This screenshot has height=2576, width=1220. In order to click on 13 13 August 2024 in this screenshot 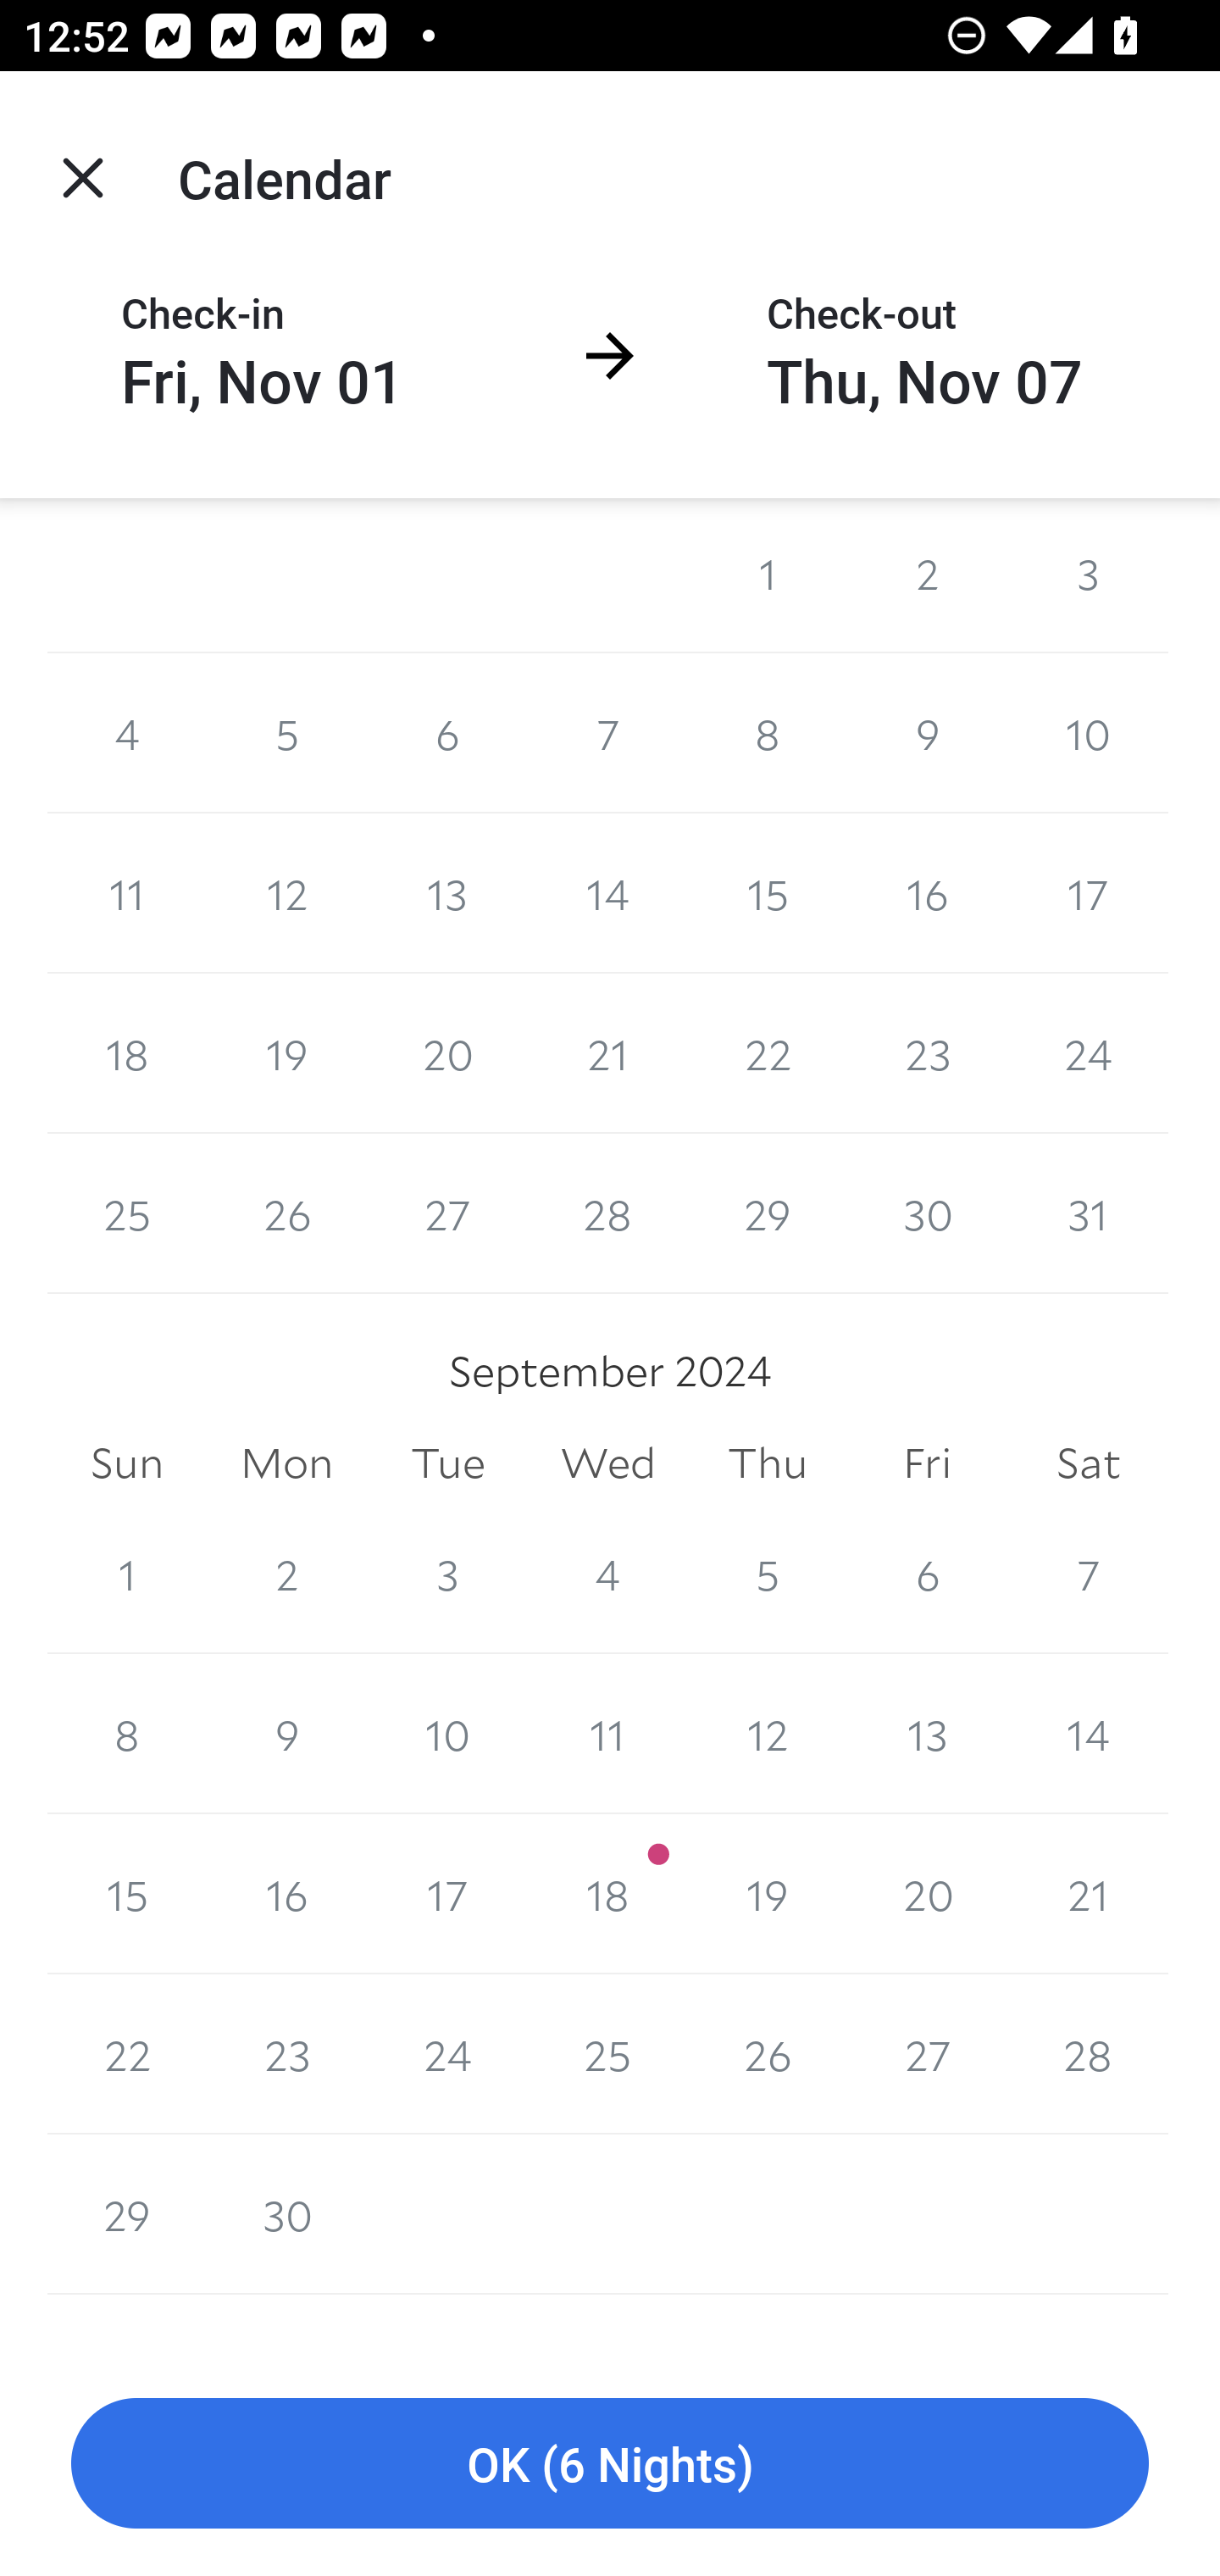, I will do `click(447, 893)`.